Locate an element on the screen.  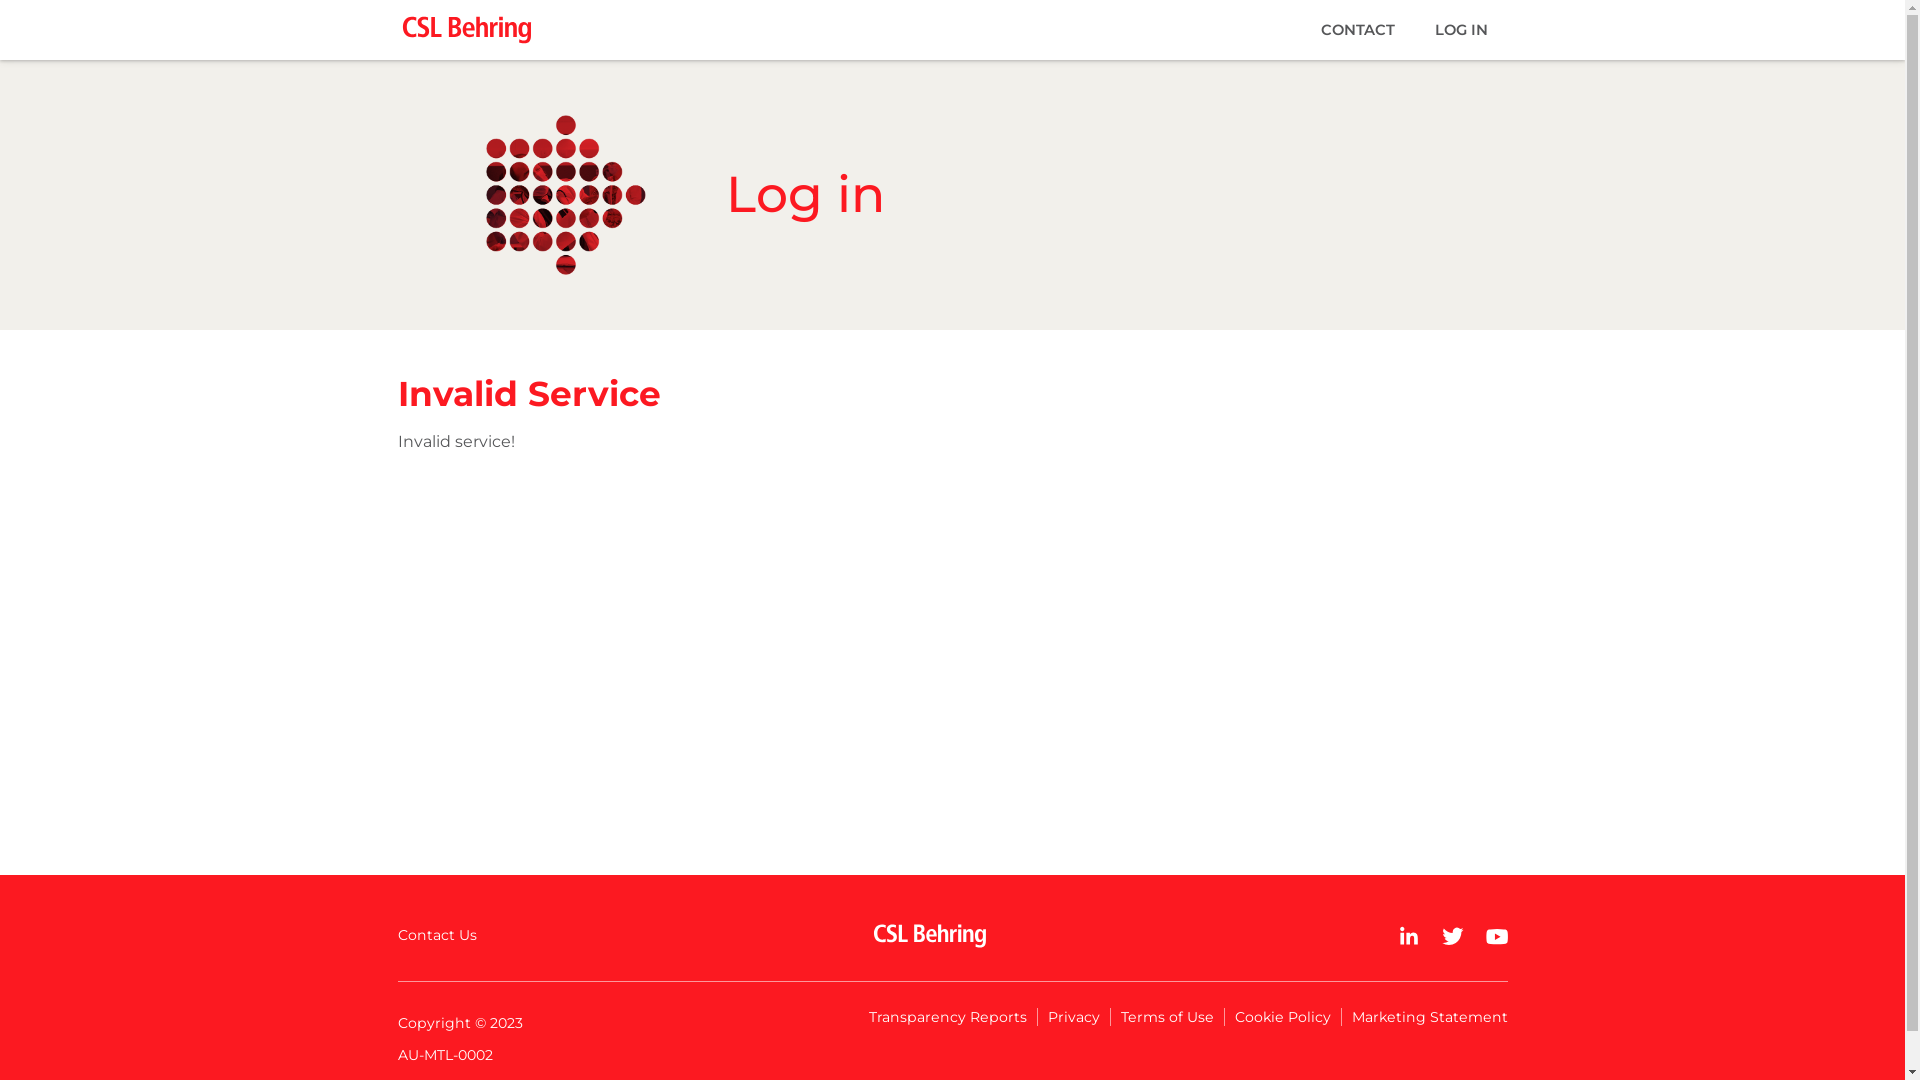
Skip to main content is located at coordinates (0, 0).